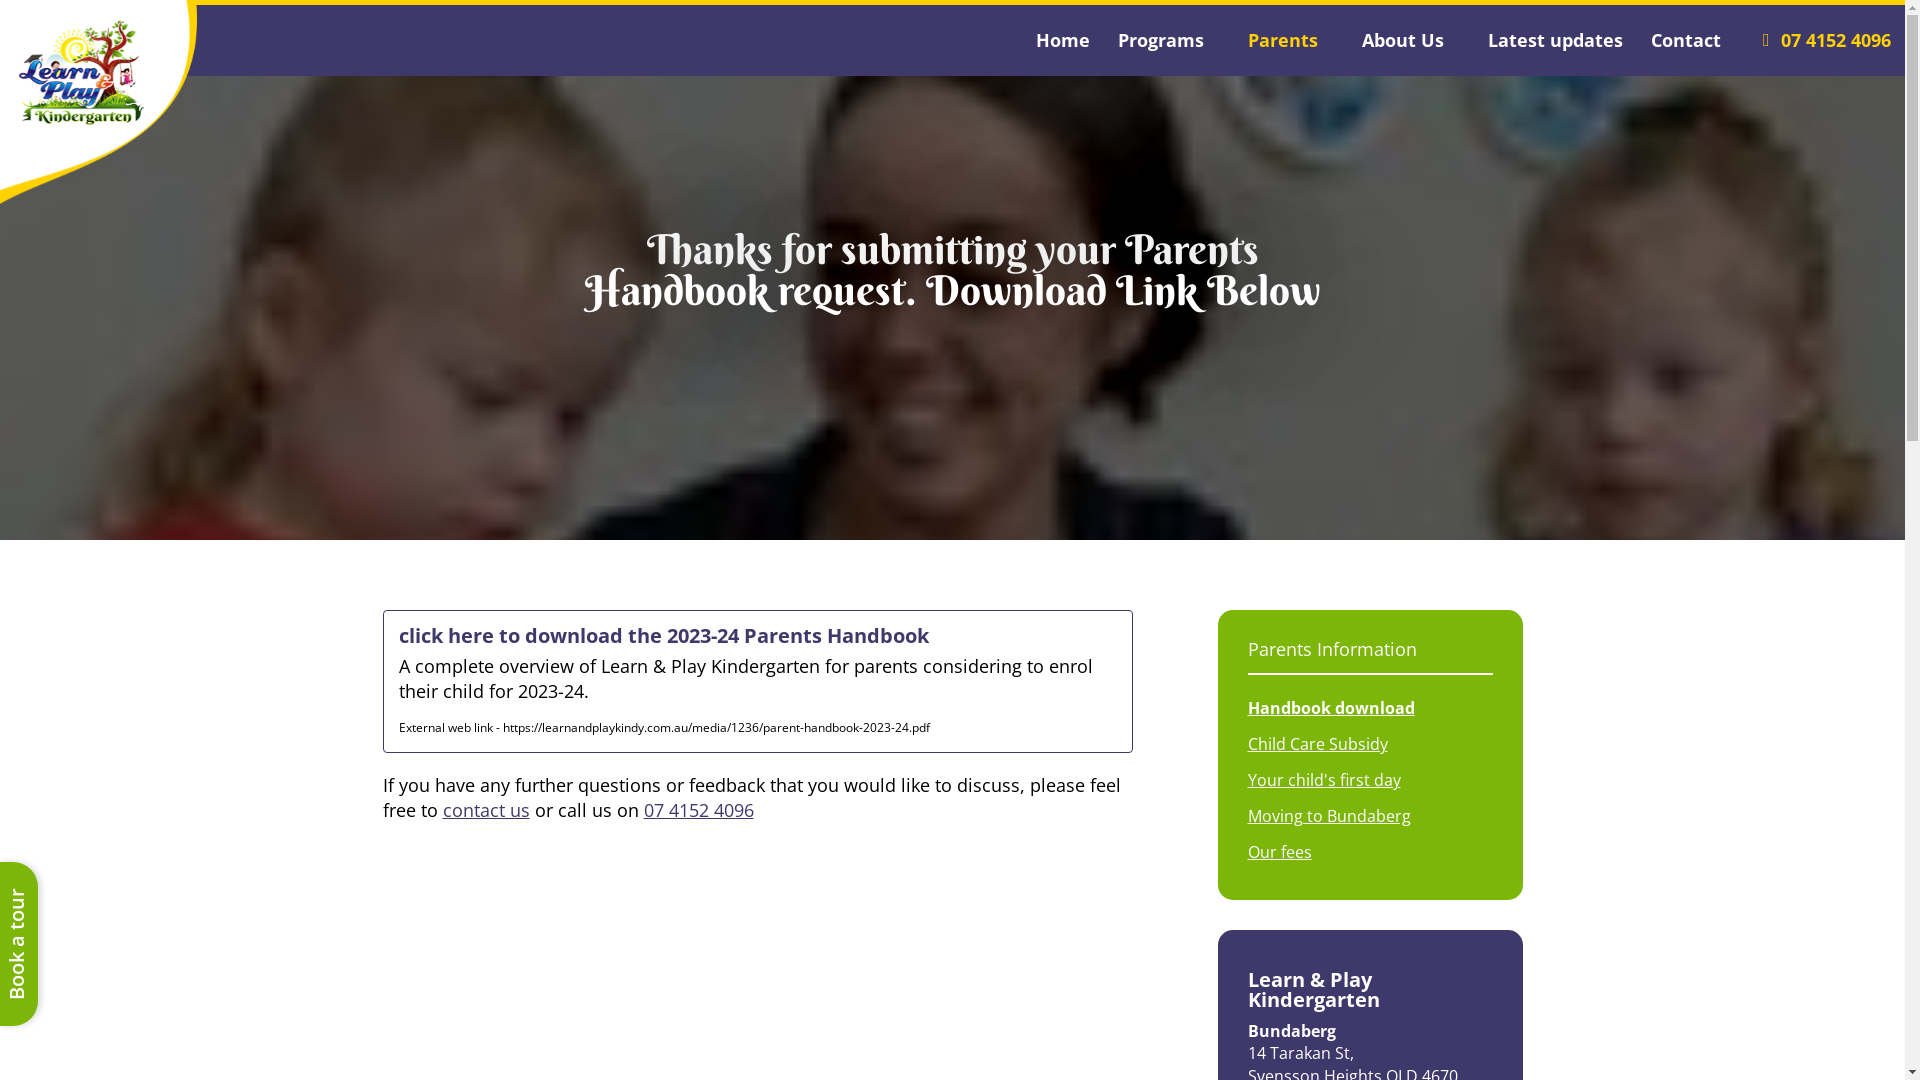  I want to click on Home, so click(1063, 40).